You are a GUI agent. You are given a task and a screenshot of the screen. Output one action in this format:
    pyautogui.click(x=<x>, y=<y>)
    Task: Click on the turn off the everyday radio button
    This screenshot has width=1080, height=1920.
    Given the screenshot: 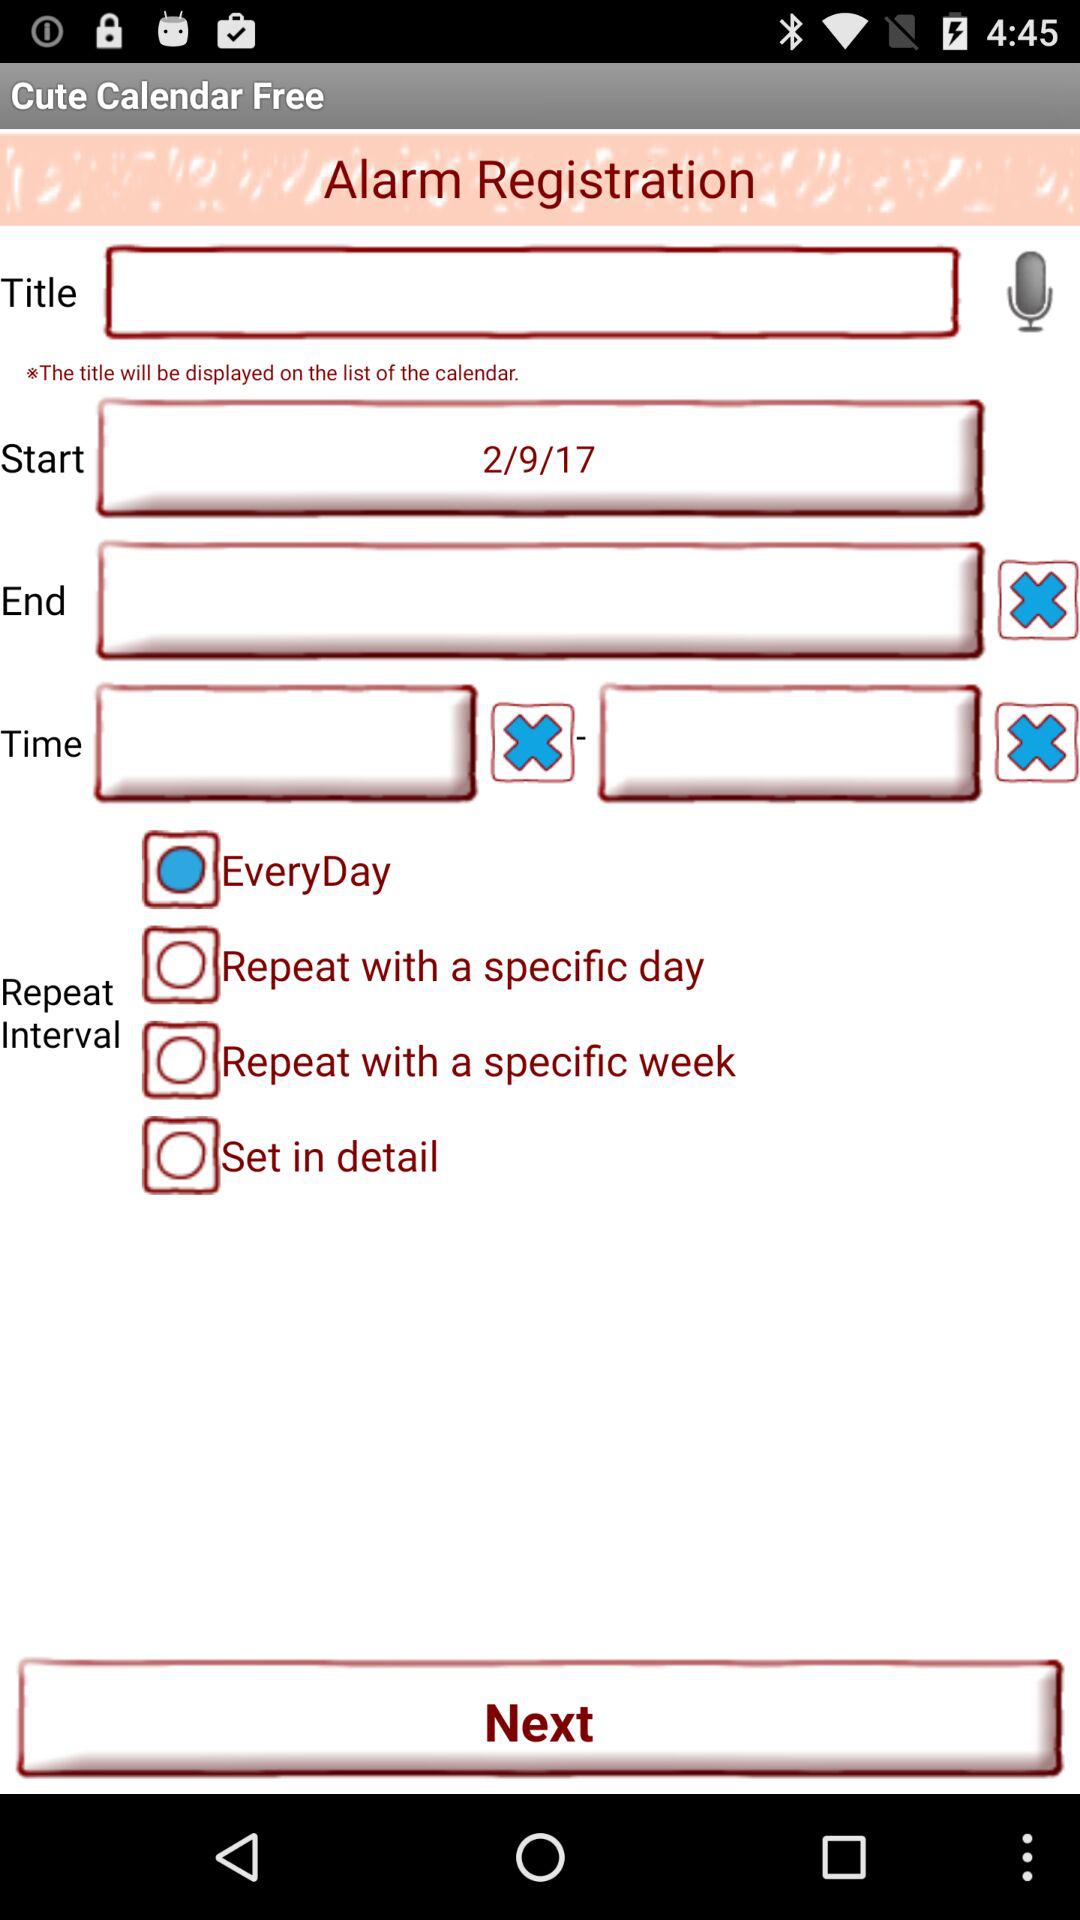 What is the action you would take?
    pyautogui.click(x=266, y=869)
    